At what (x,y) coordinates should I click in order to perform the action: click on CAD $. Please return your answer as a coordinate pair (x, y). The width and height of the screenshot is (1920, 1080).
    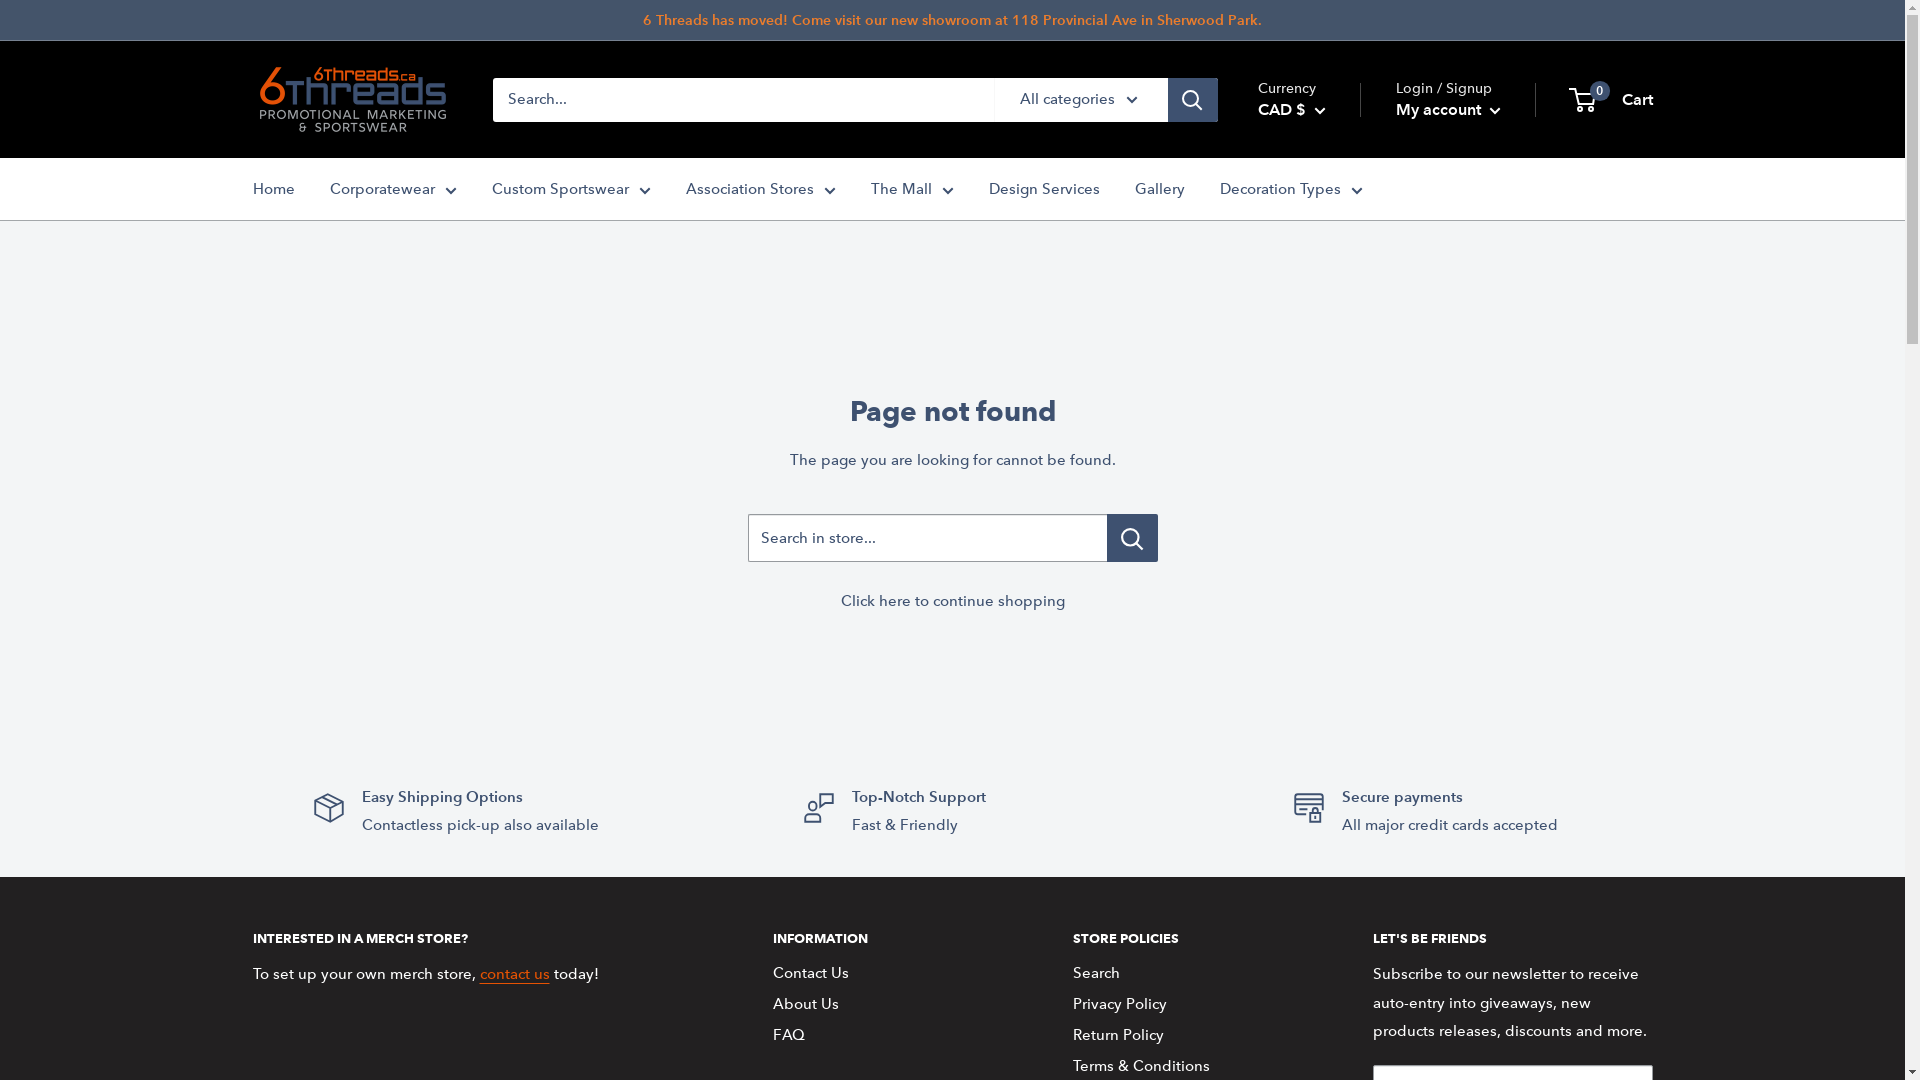
    Looking at the image, I should click on (1292, 110).